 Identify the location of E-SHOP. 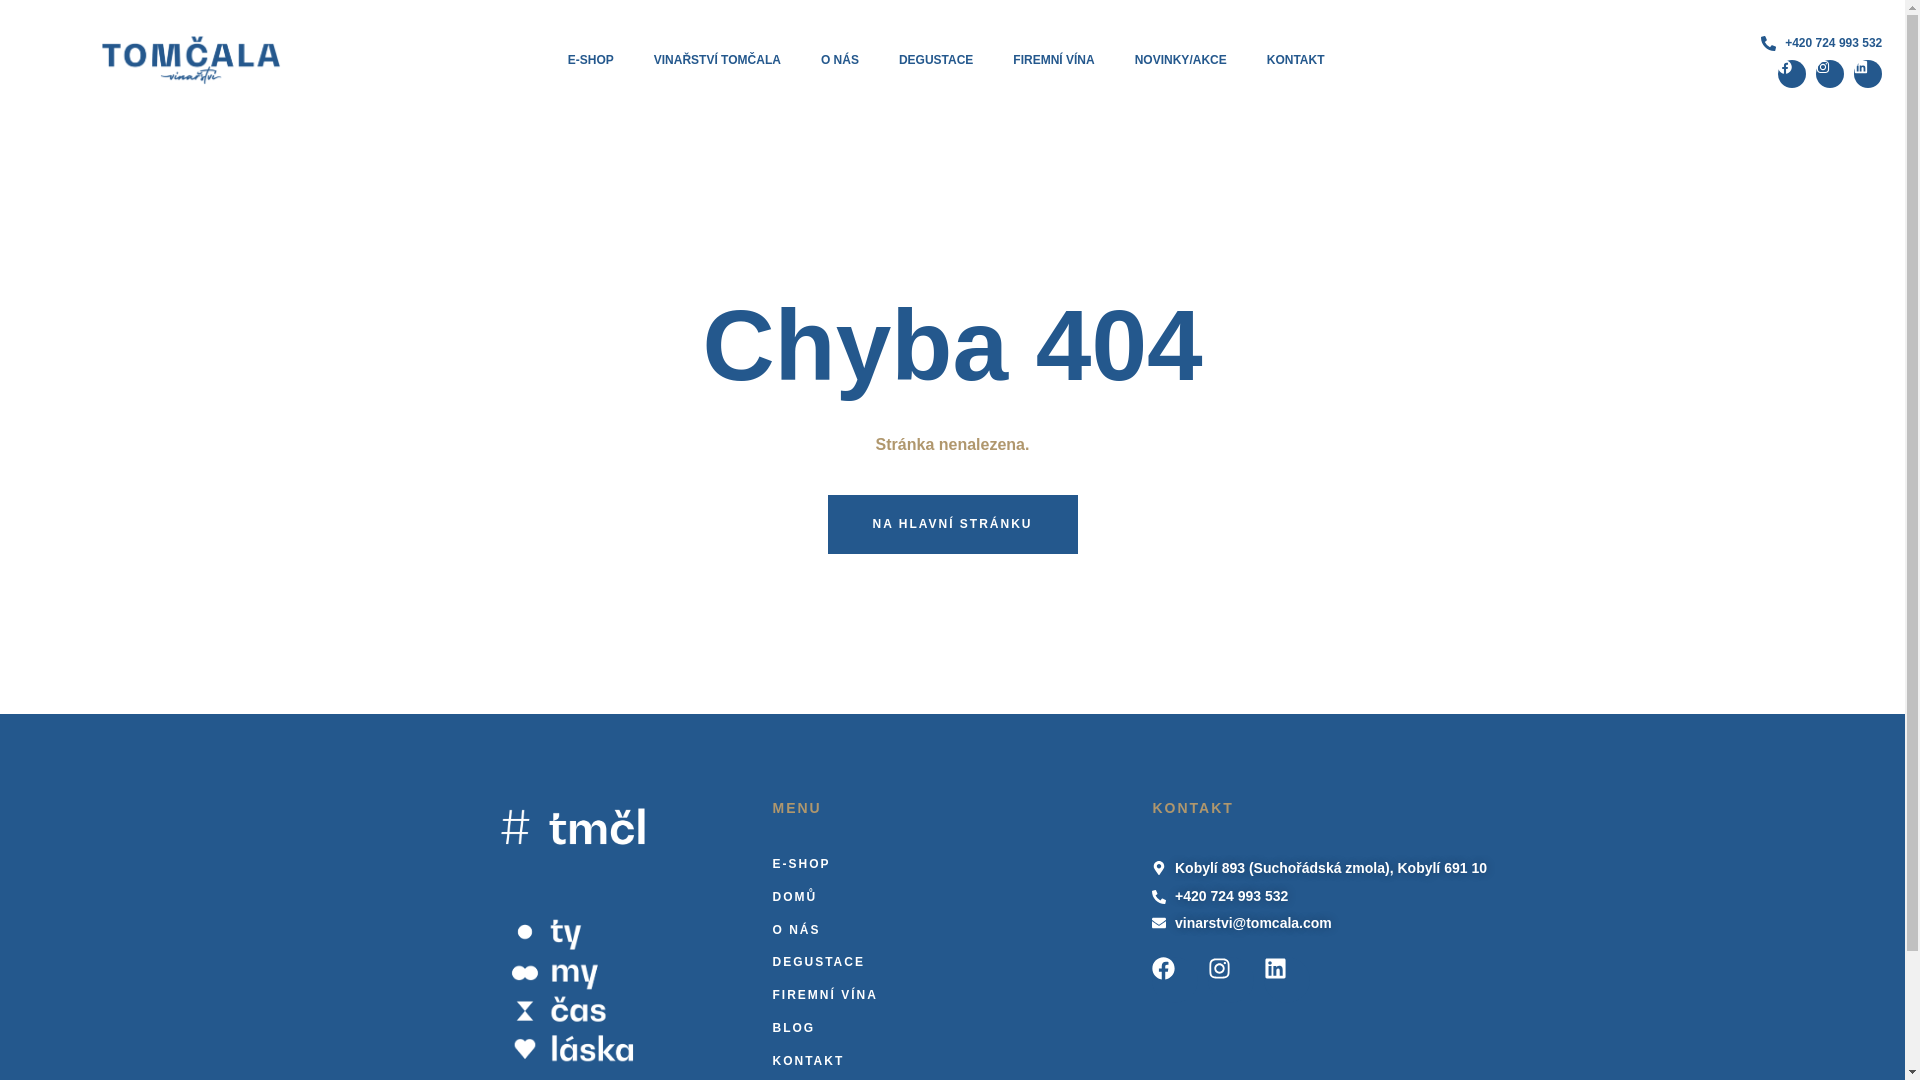
(590, 60).